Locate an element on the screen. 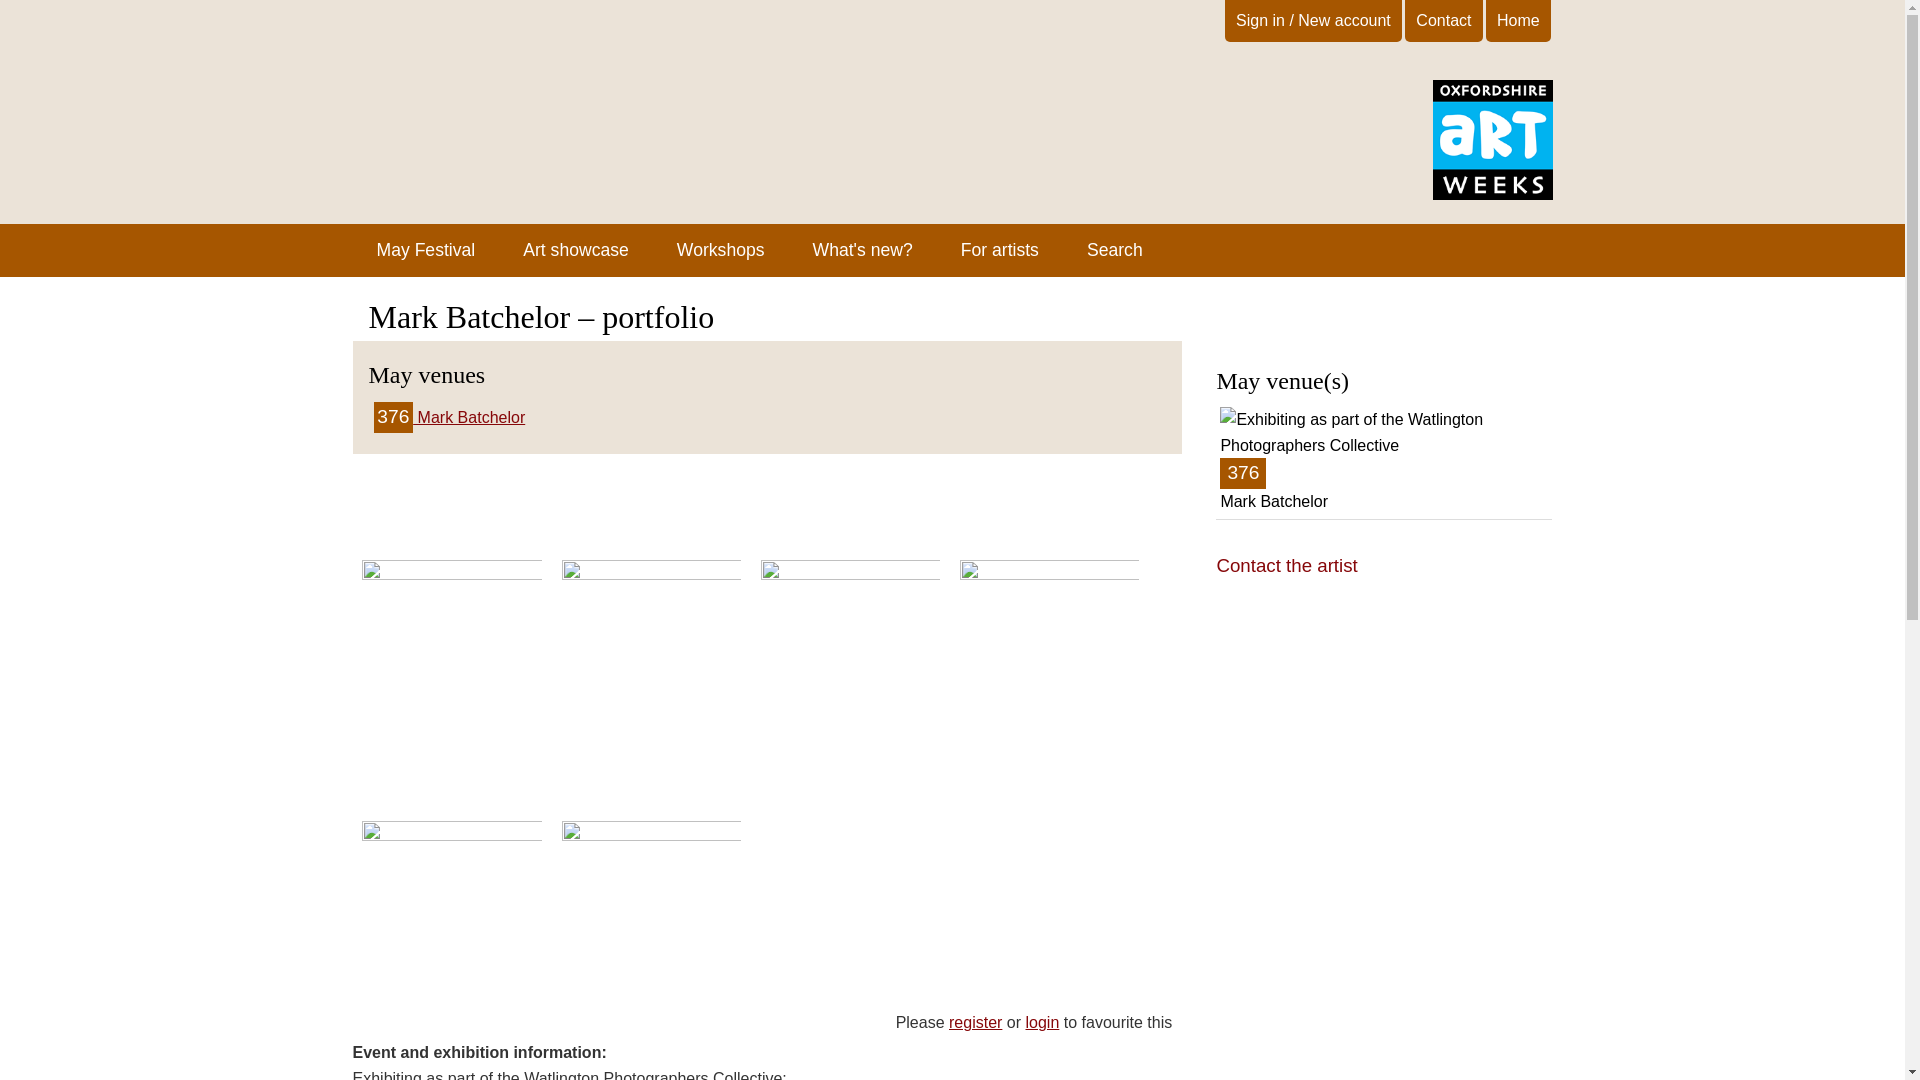 The image size is (1920, 1080). register is located at coordinates (450, 417).